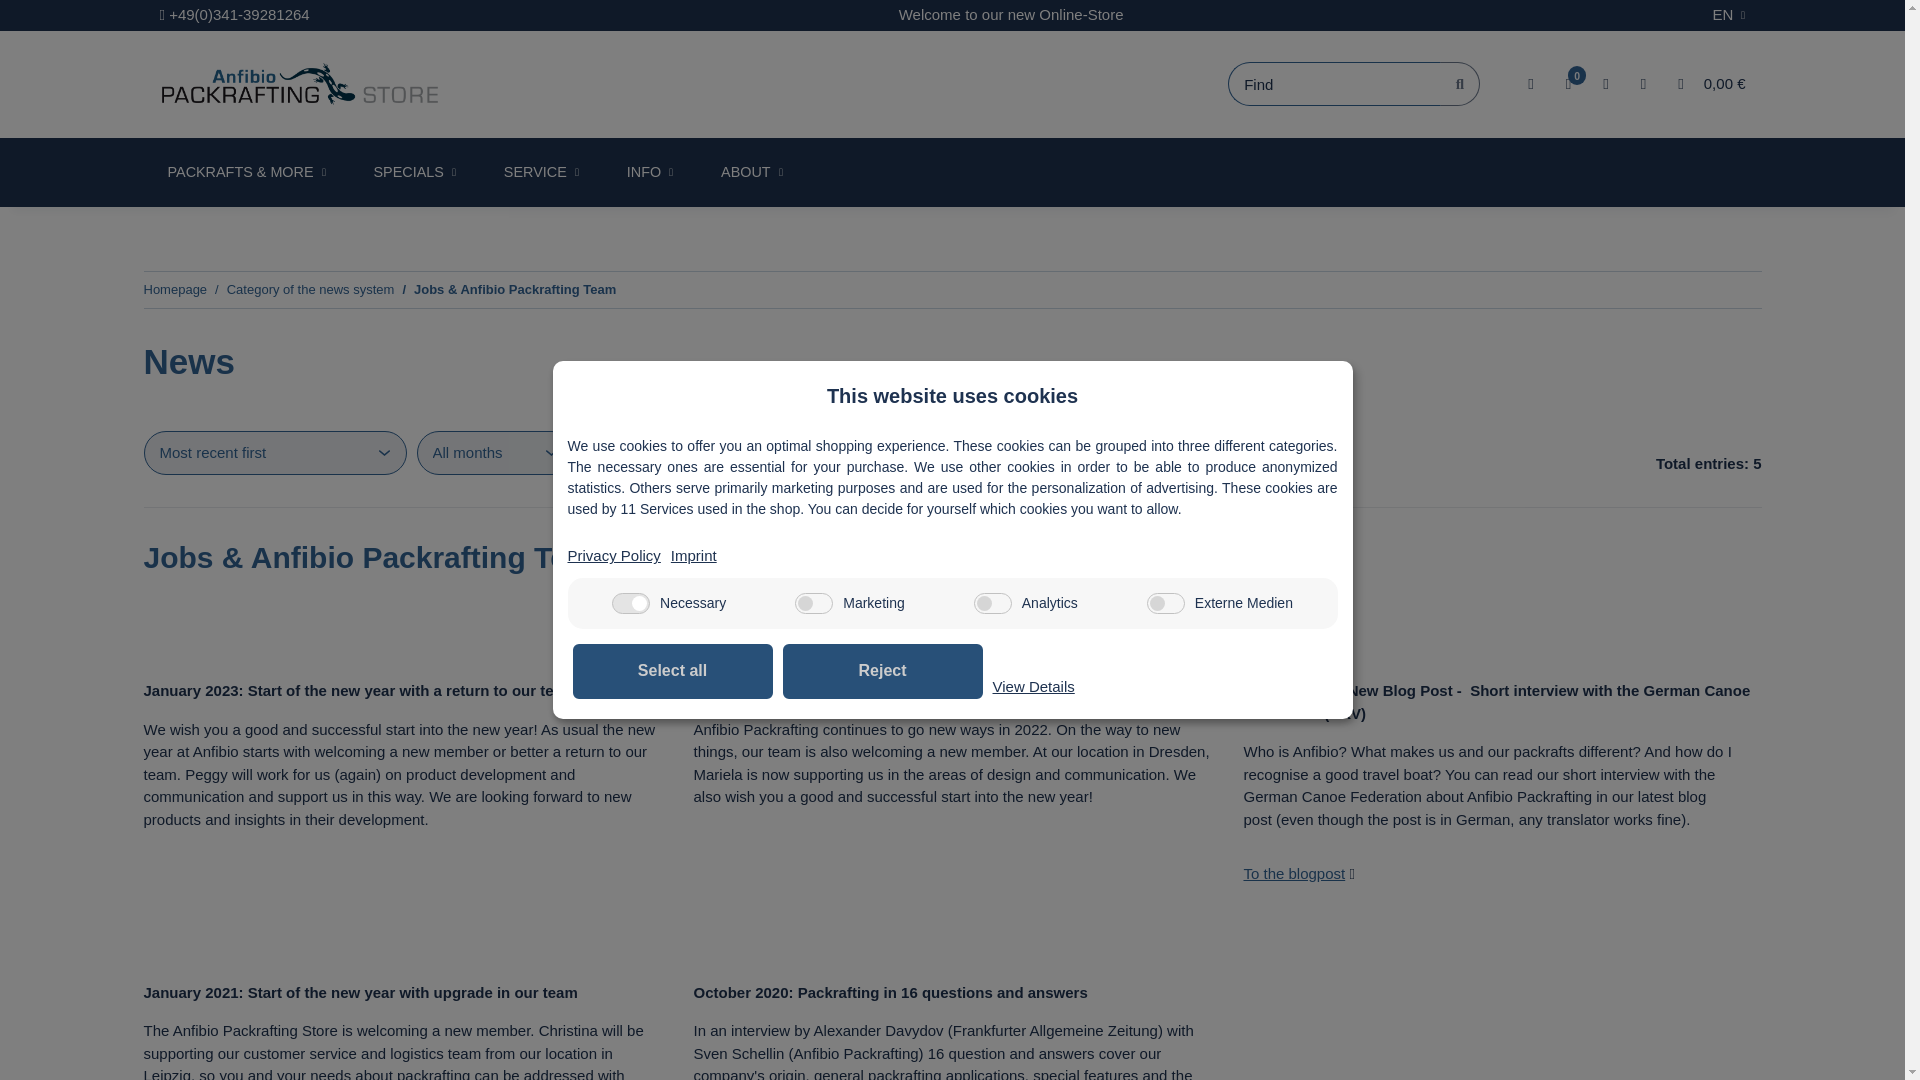 This screenshot has height=1080, width=1920. I want to click on ABOUT, so click(751, 173).